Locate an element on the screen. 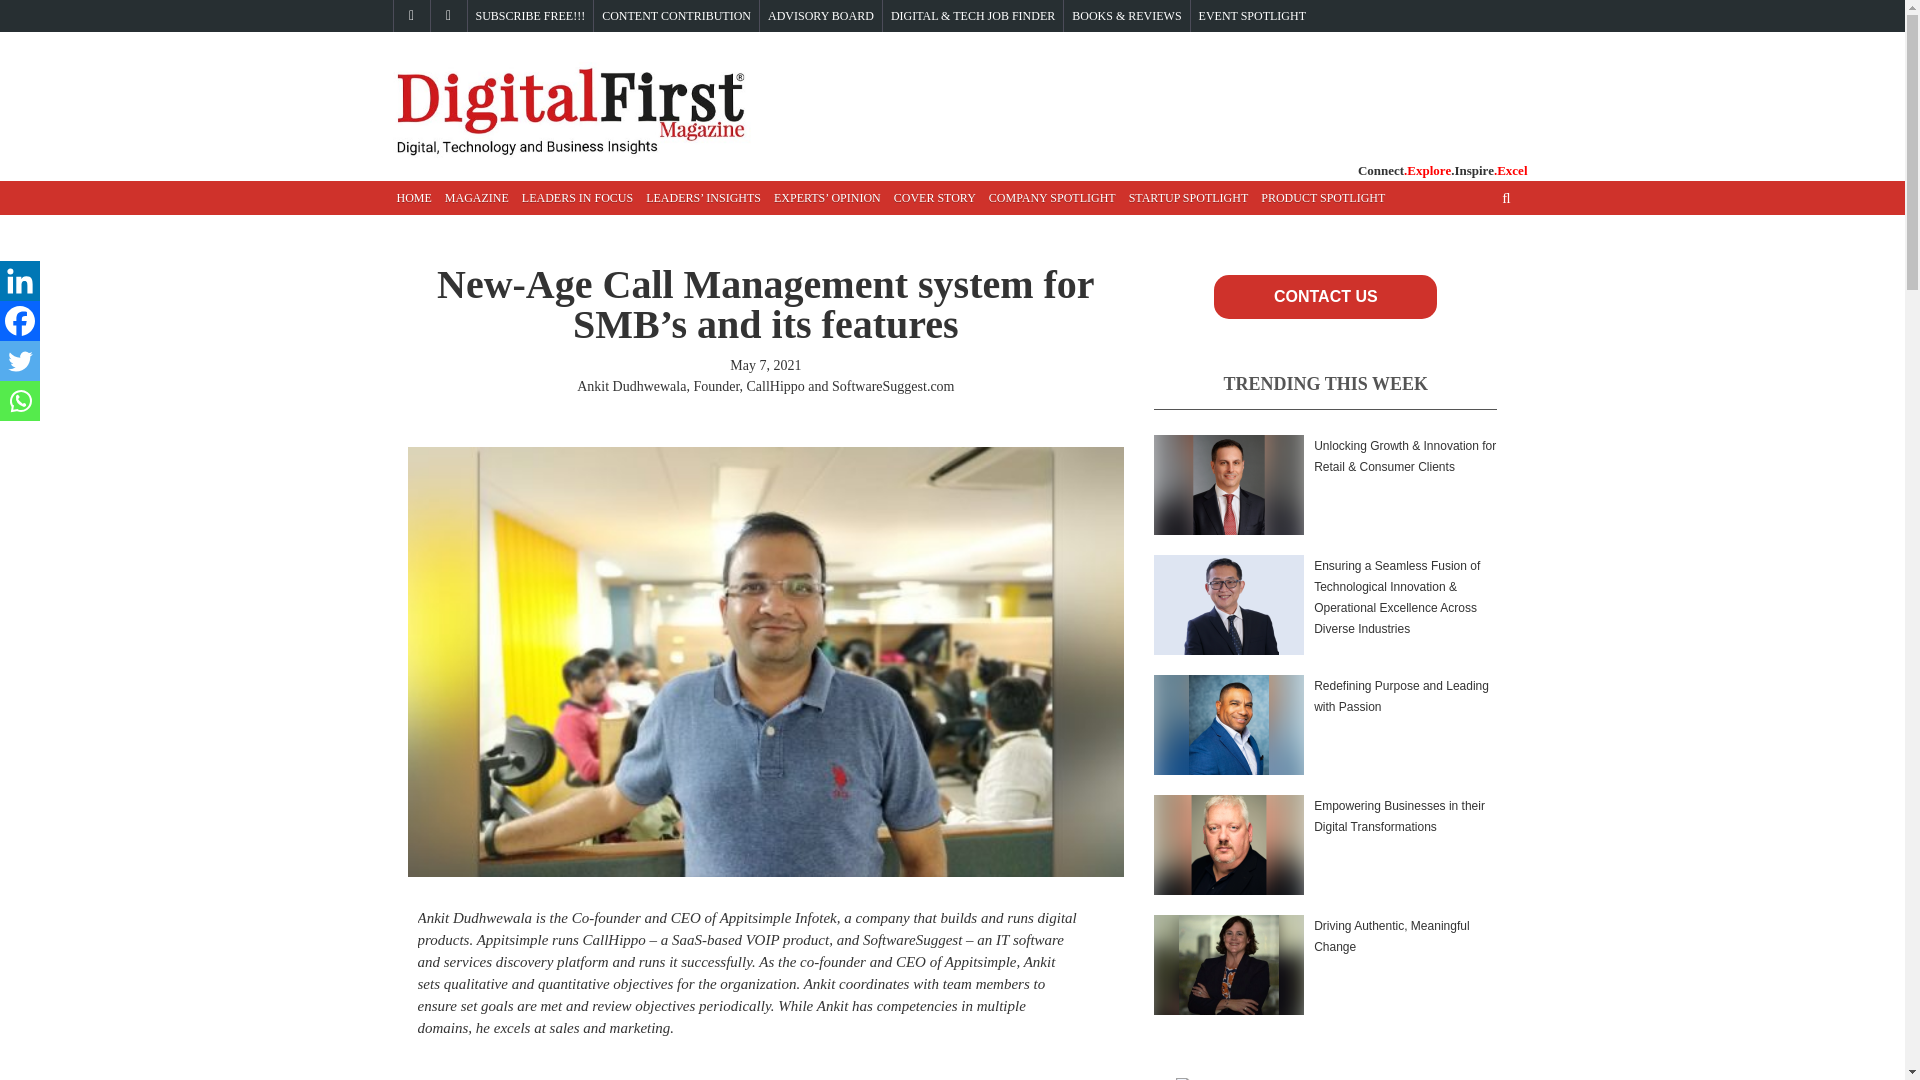 This screenshot has height=1080, width=1920. LEADERS IN FOCUS is located at coordinates (578, 198).